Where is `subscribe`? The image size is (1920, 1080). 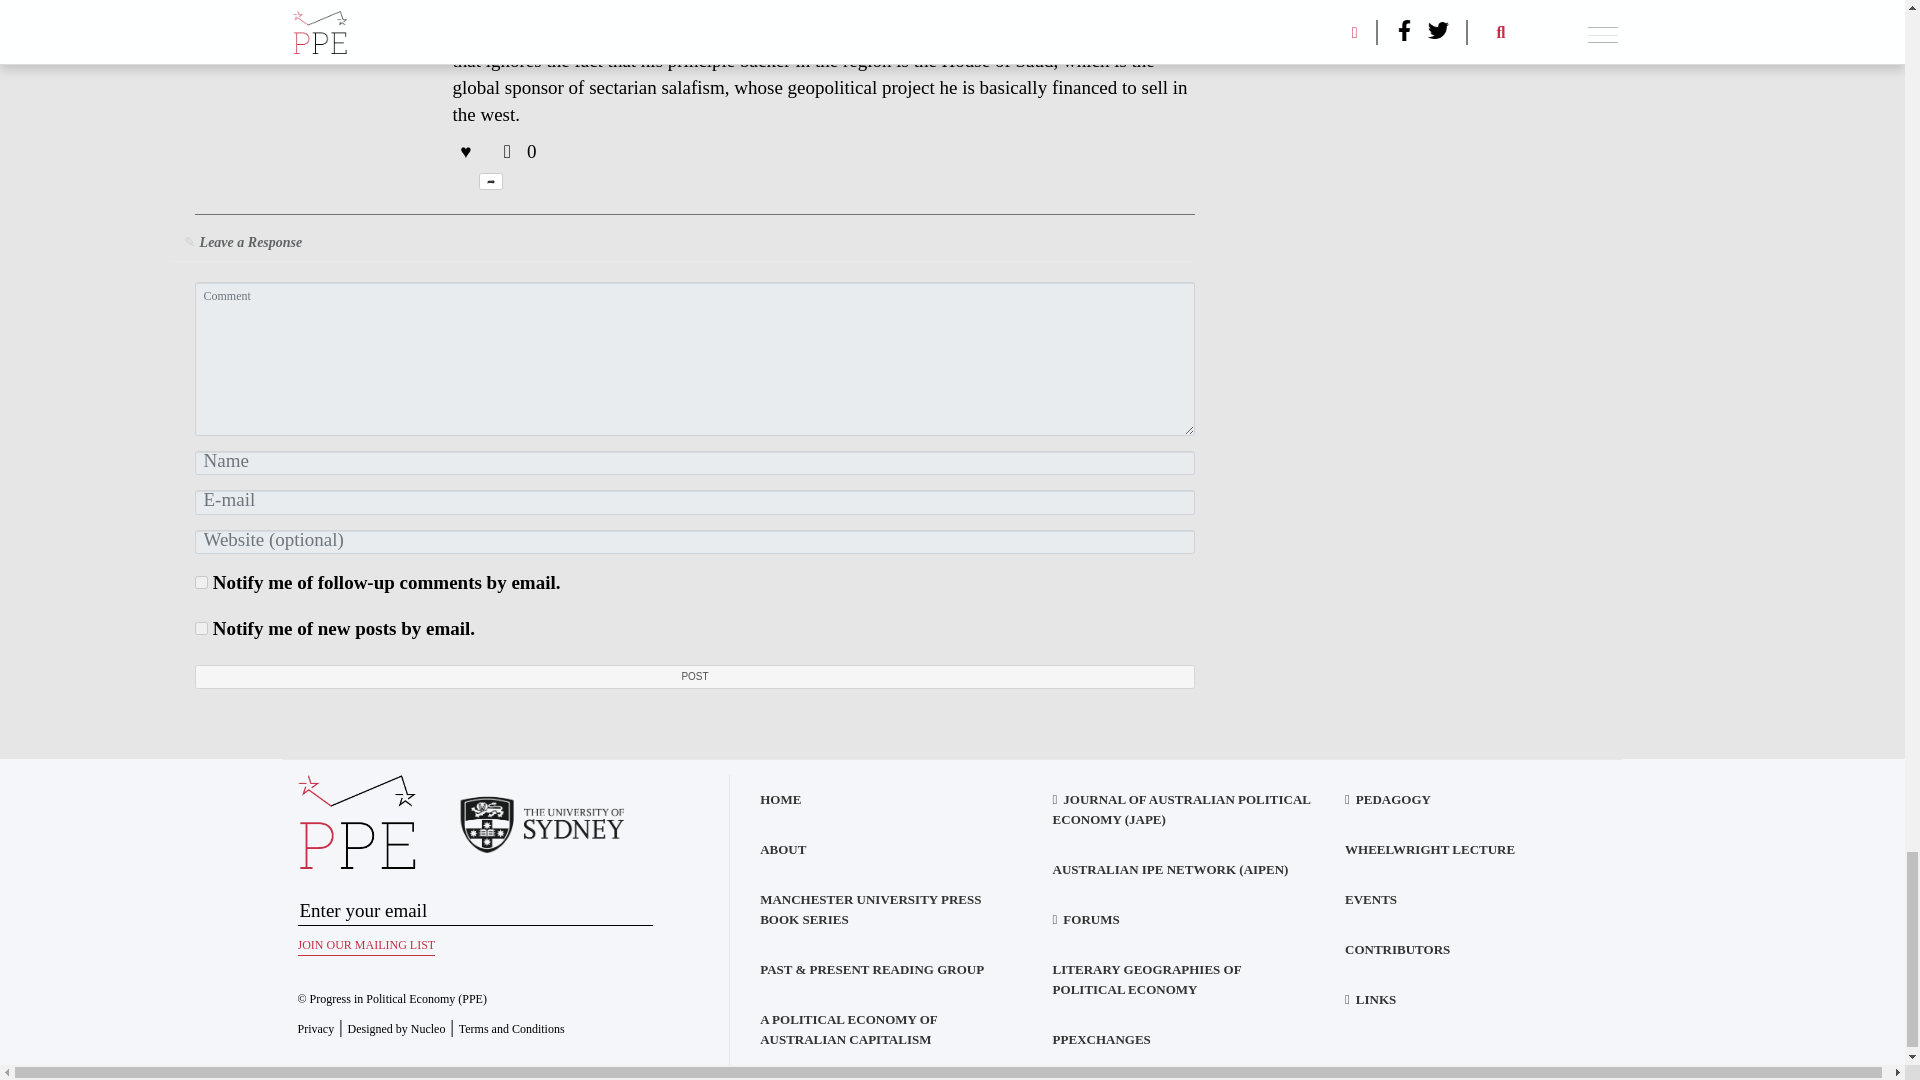 subscribe is located at coordinates (201, 582).